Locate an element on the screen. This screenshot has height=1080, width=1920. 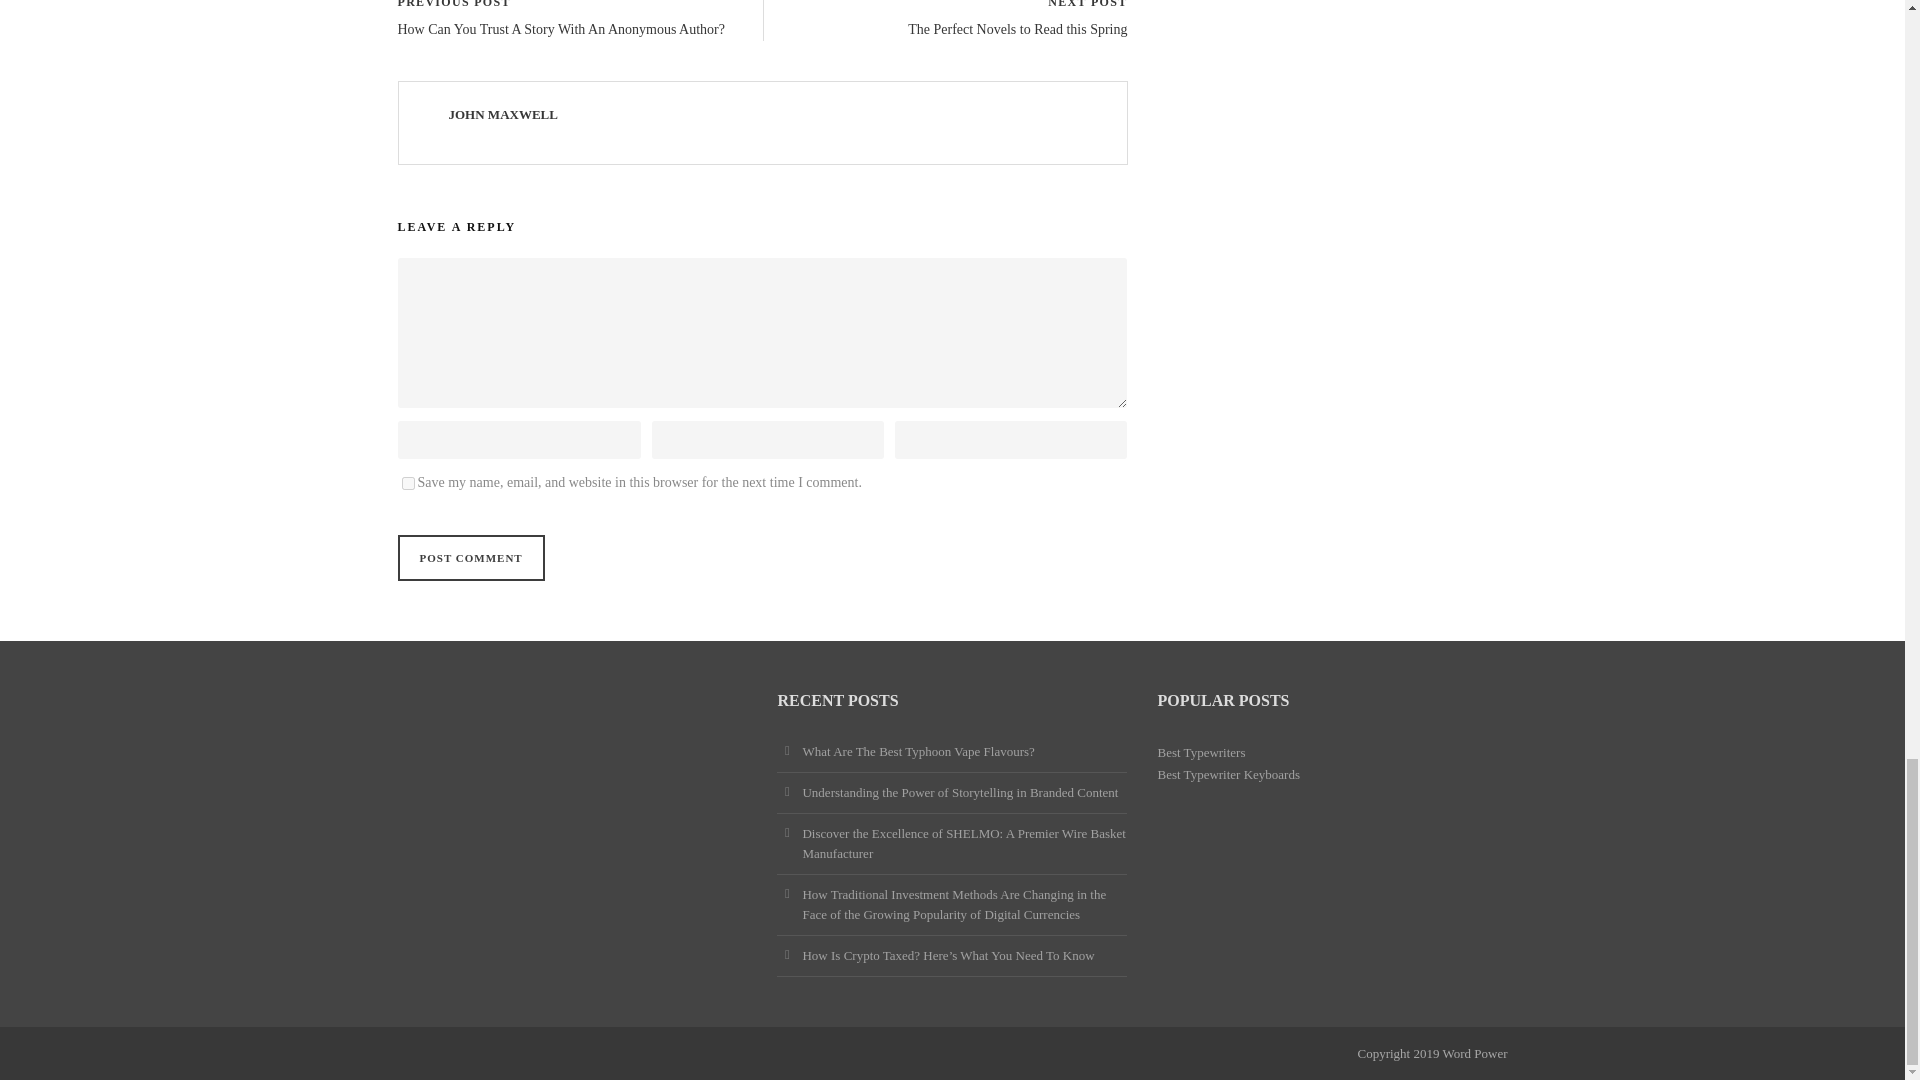
yes is located at coordinates (408, 484).